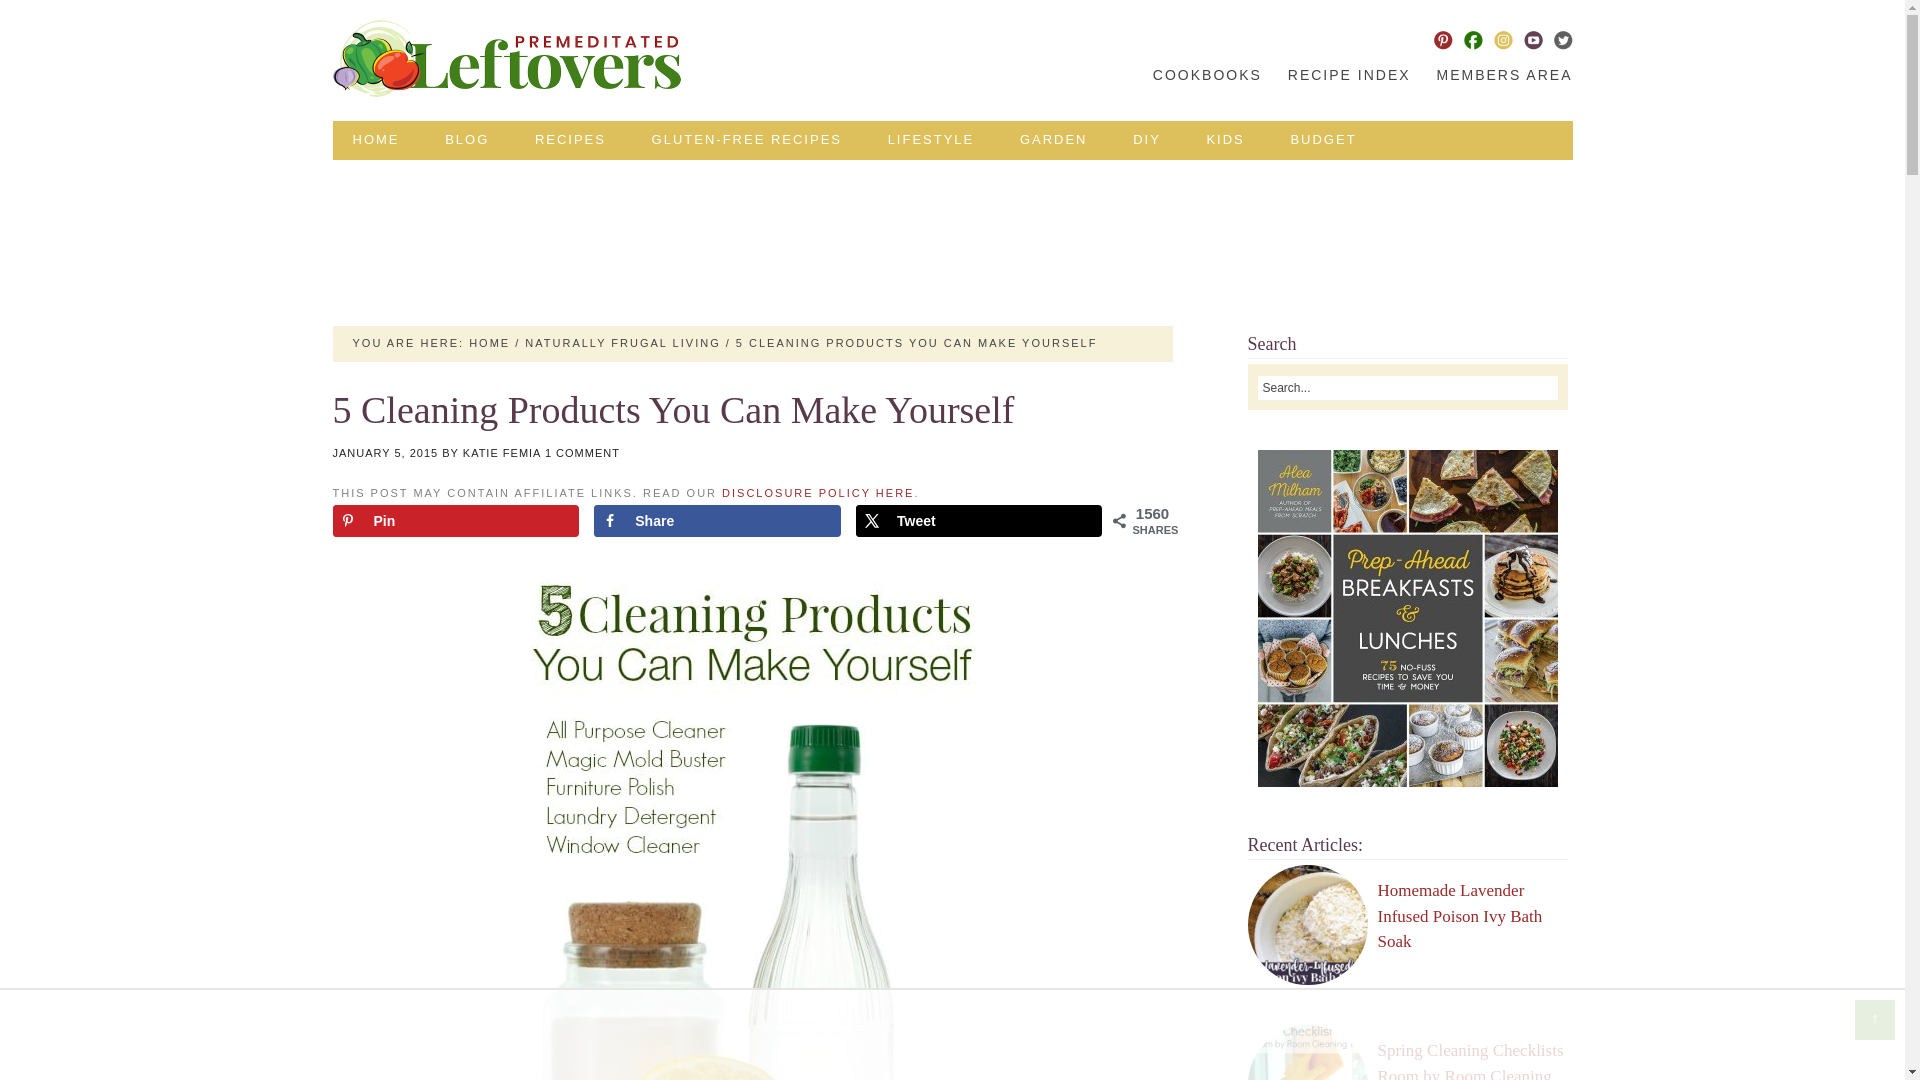 The width and height of the screenshot is (1920, 1080). Describe the element at coordinates (930, 140) in the screenshot. I see `LIFESTYLE` at that location.